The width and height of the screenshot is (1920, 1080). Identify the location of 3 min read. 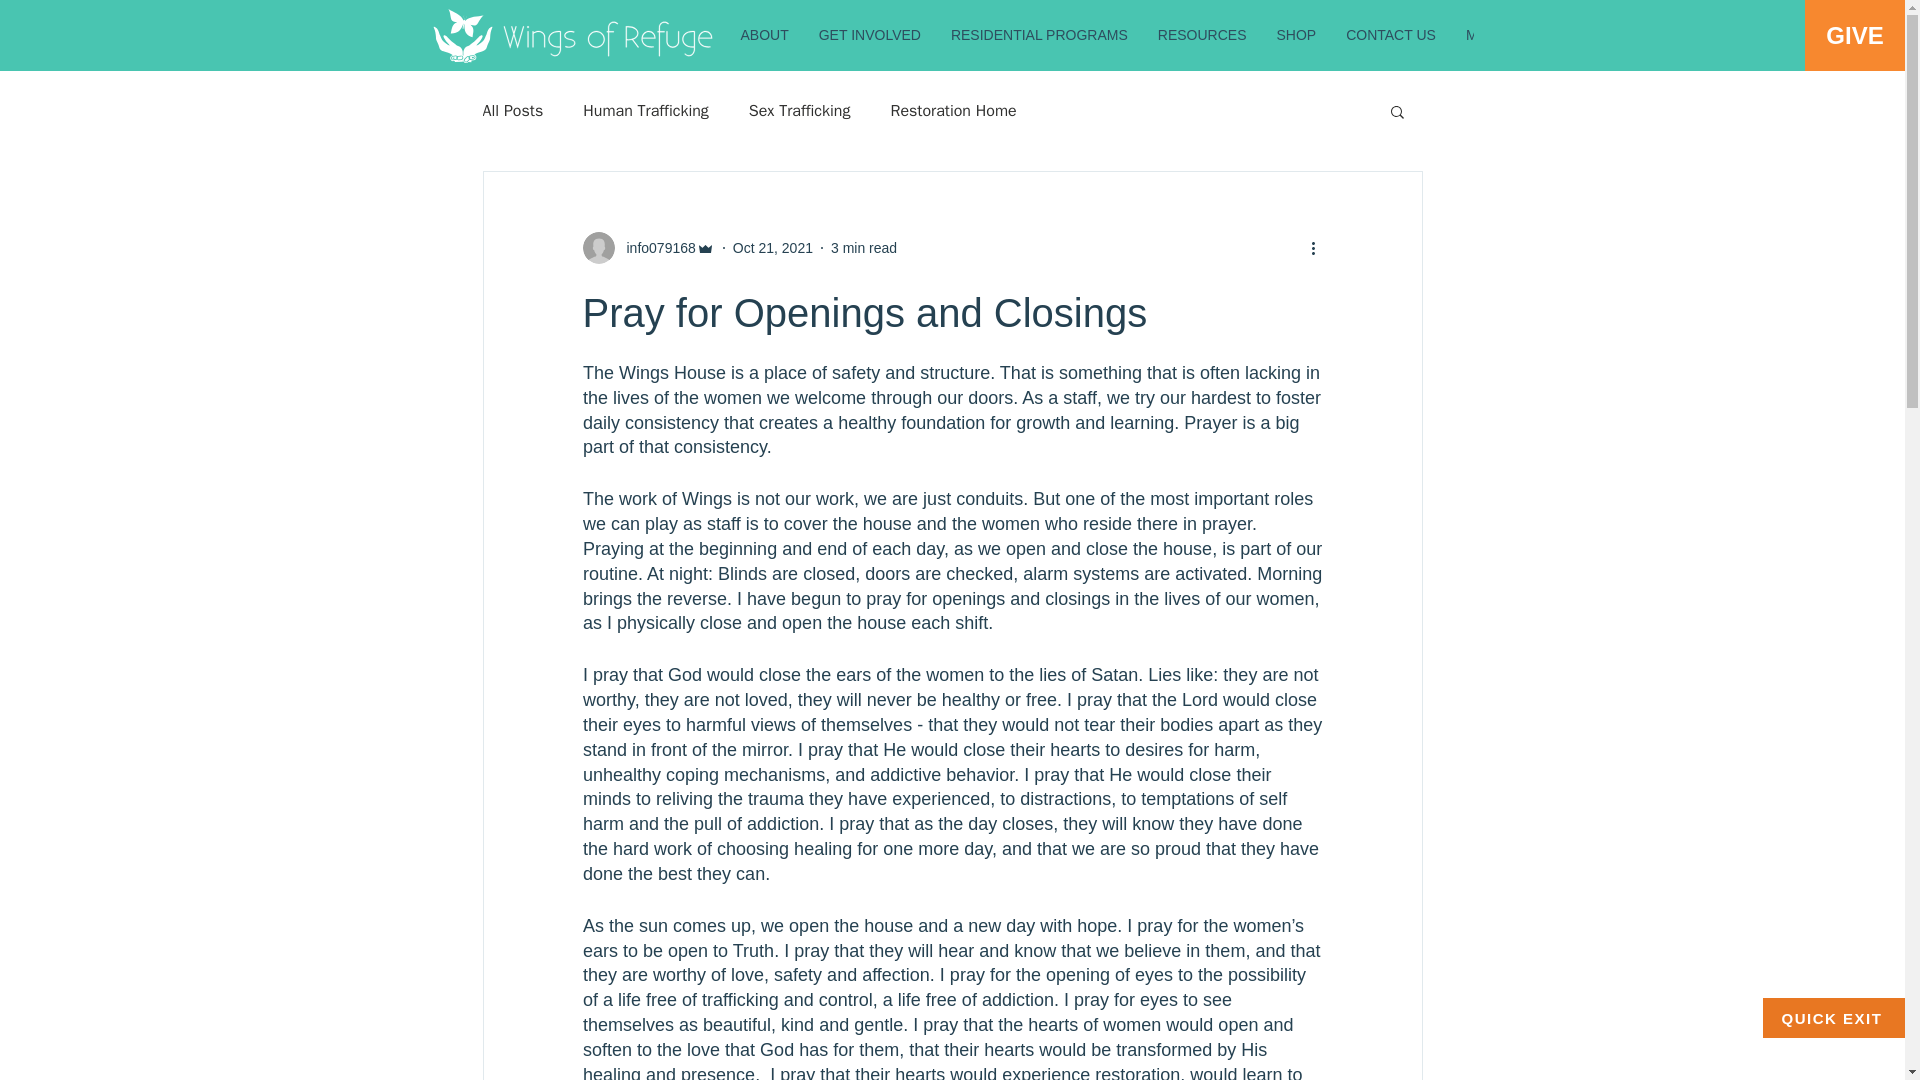
(864, 247).